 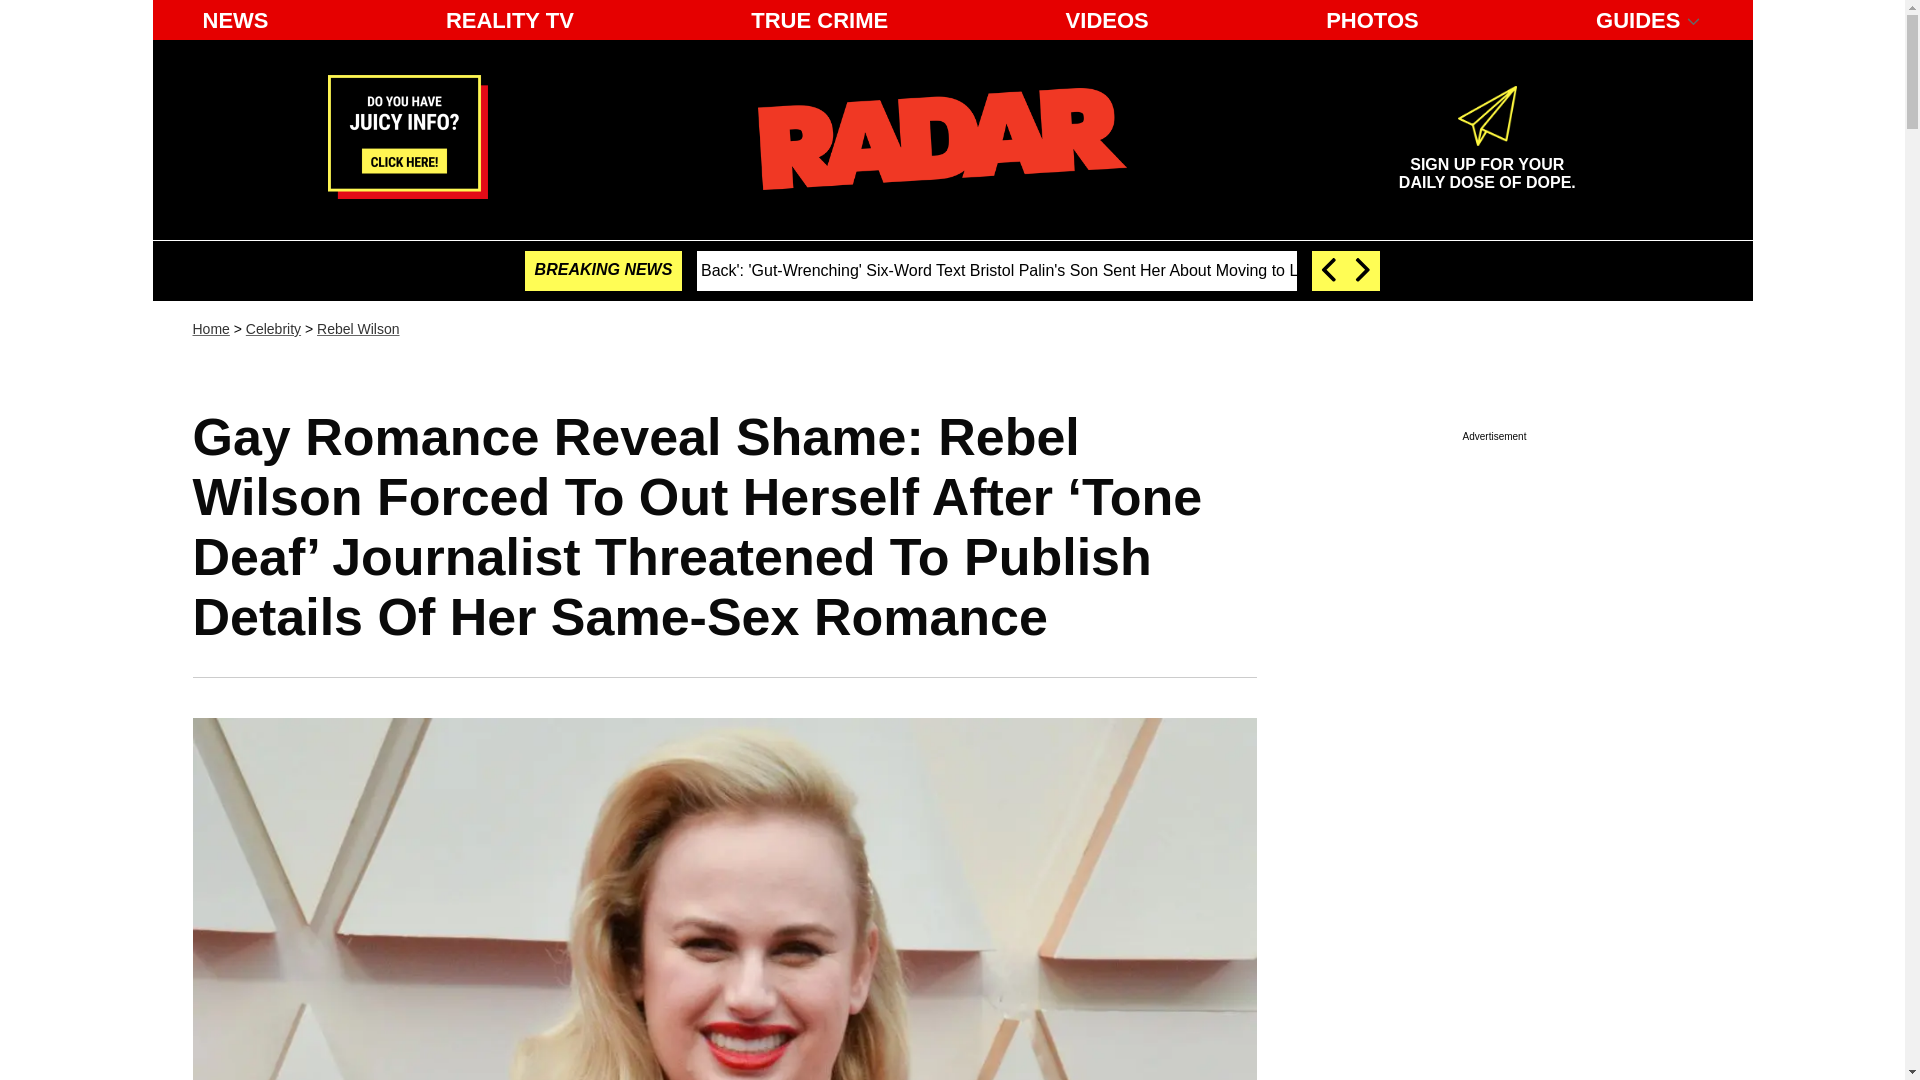 What do you see at coordinates (1486, 165) in the screenshot?
I see `REALITY TV` at bounding box center [1486, 165].